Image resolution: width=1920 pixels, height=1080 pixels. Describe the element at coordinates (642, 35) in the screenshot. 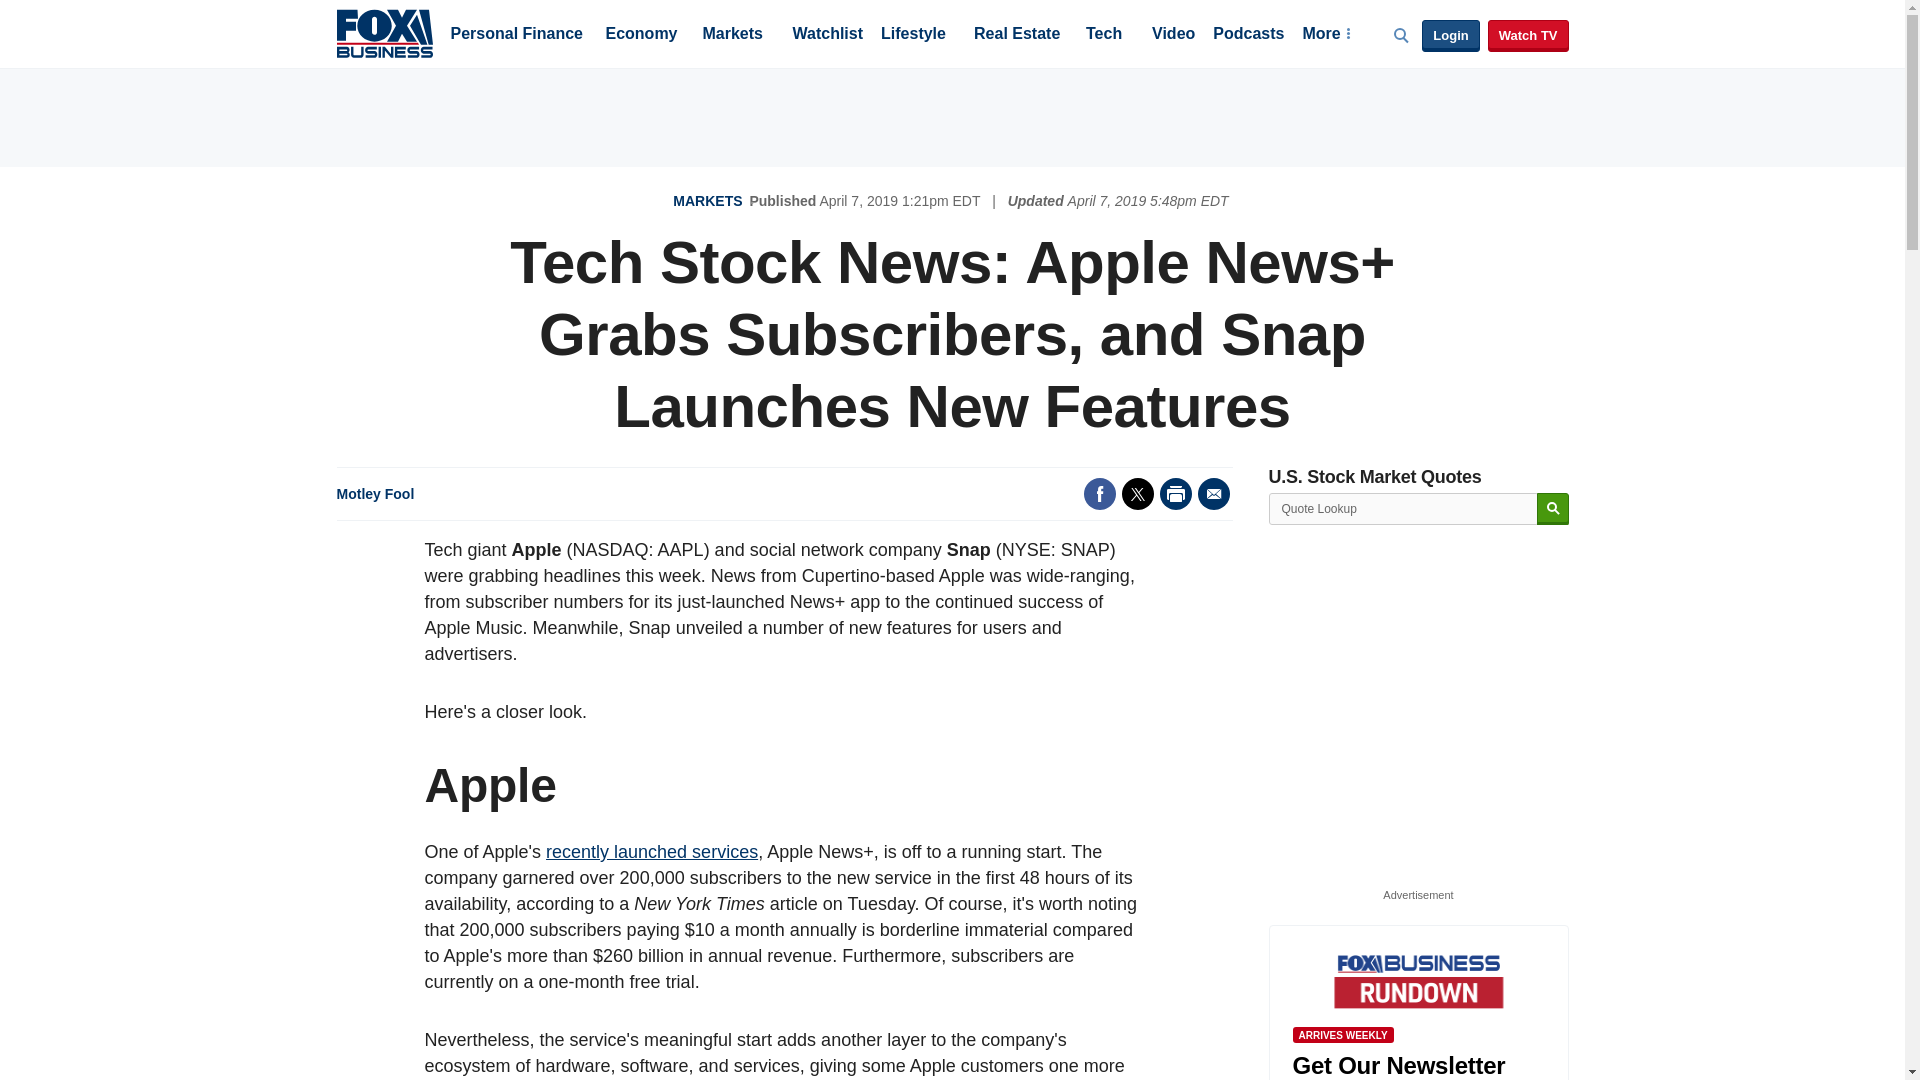

I see `Economy` at that location.